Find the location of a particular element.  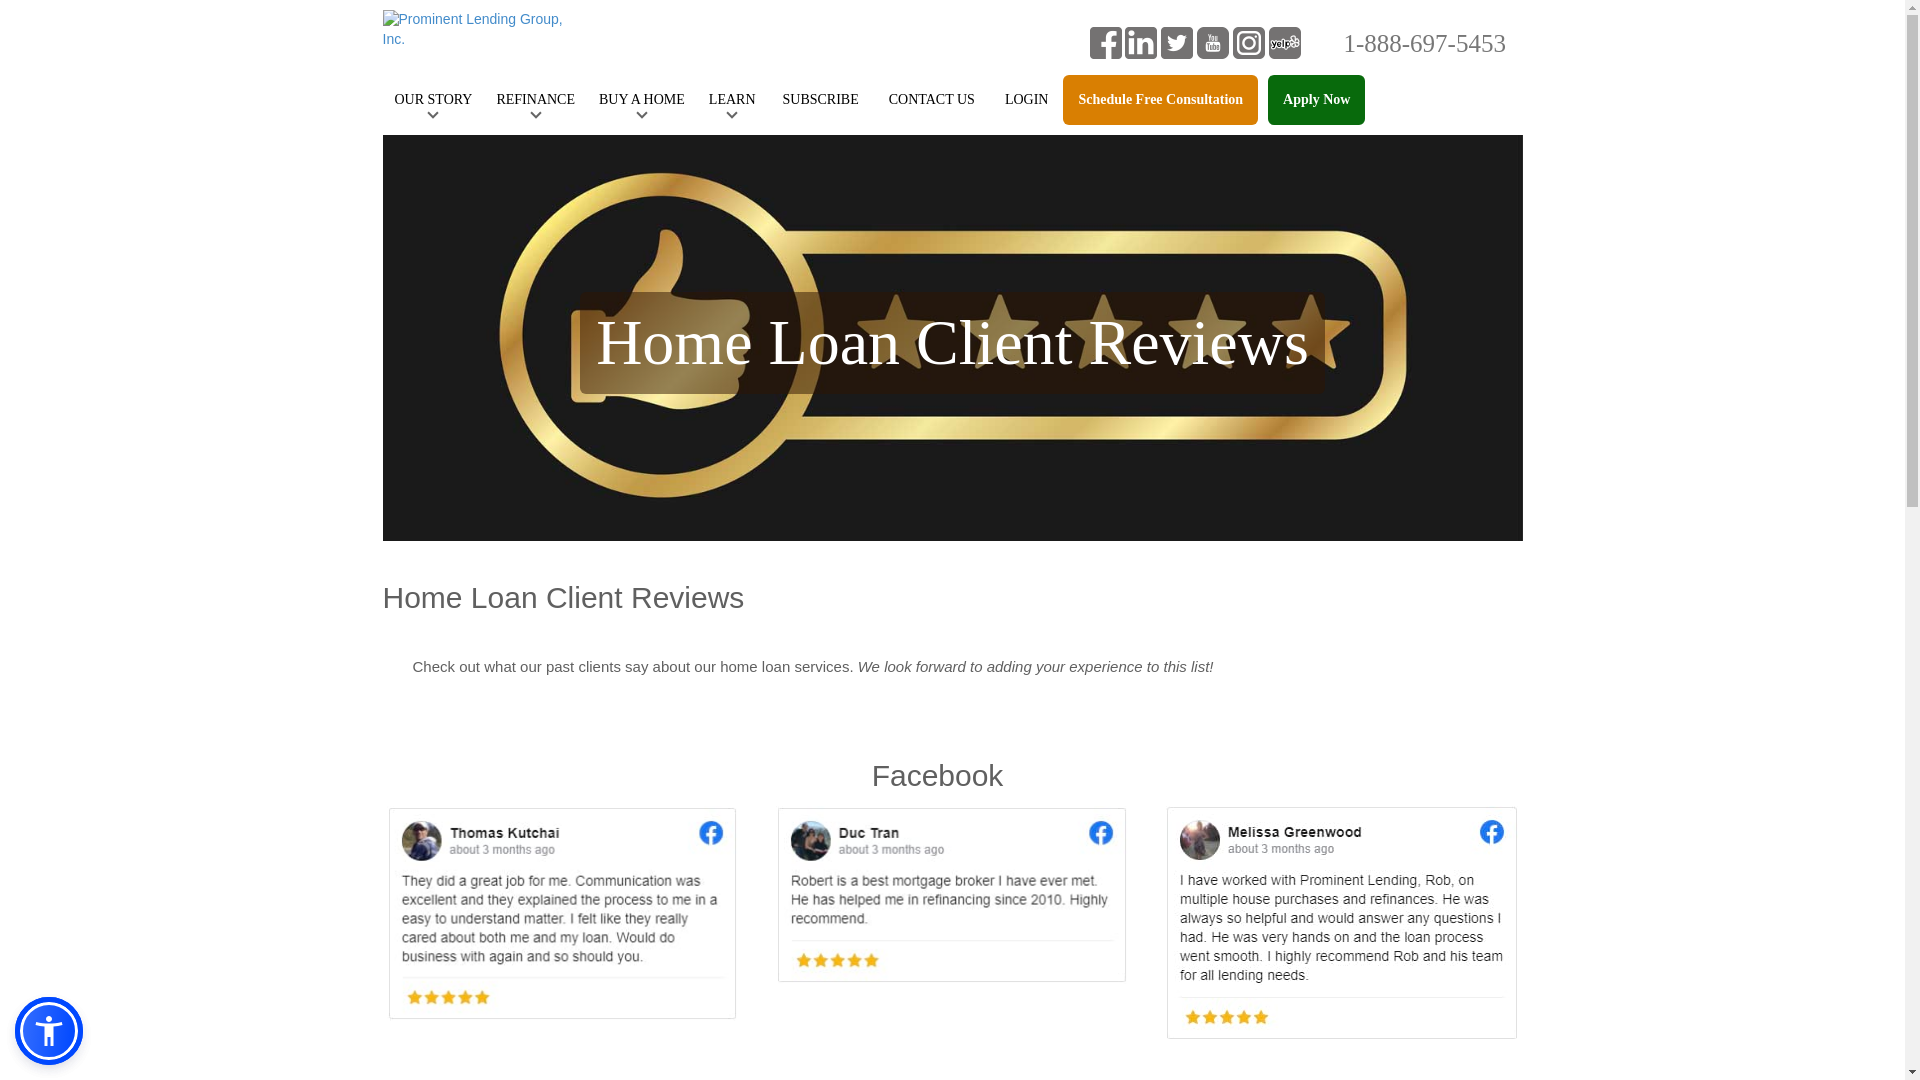

Facebook is located at coordinates (1106, 41).